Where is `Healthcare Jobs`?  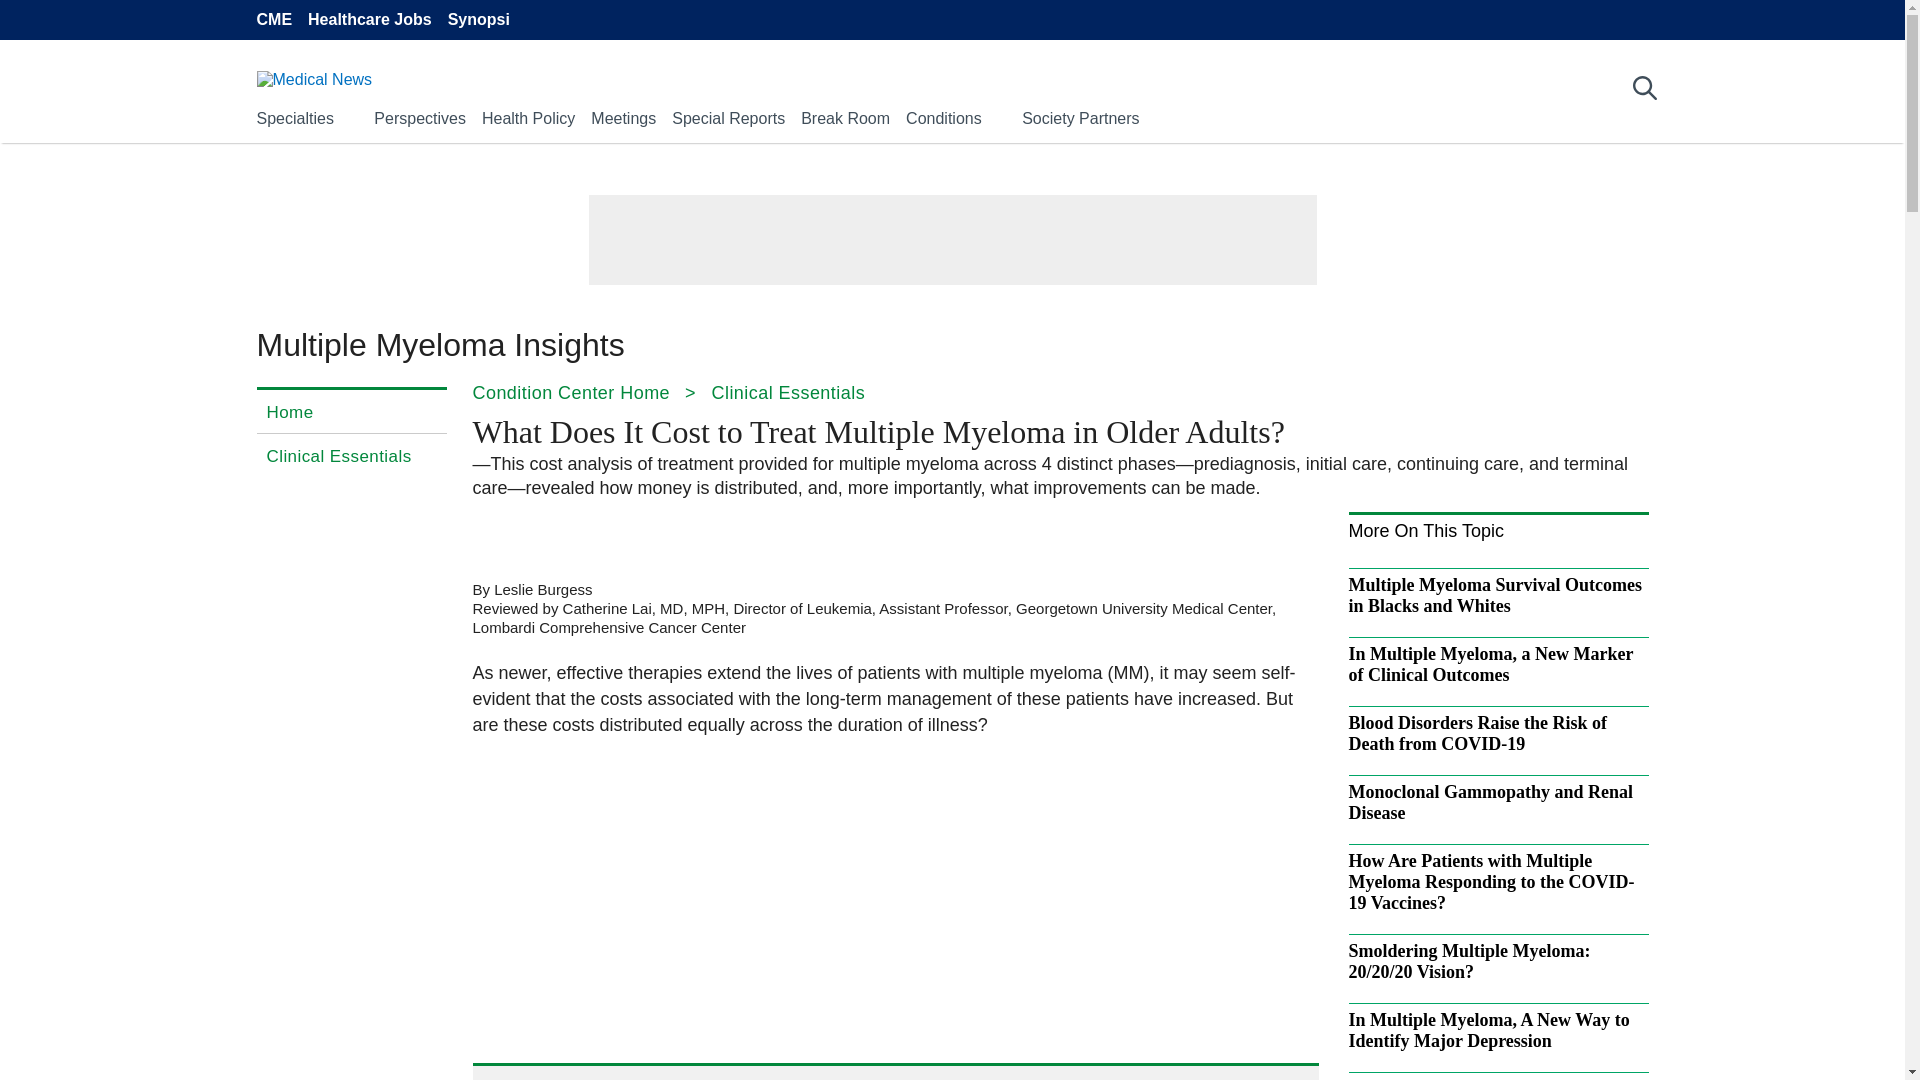
Healthcare Jobs is located at coordinates (370, 20).